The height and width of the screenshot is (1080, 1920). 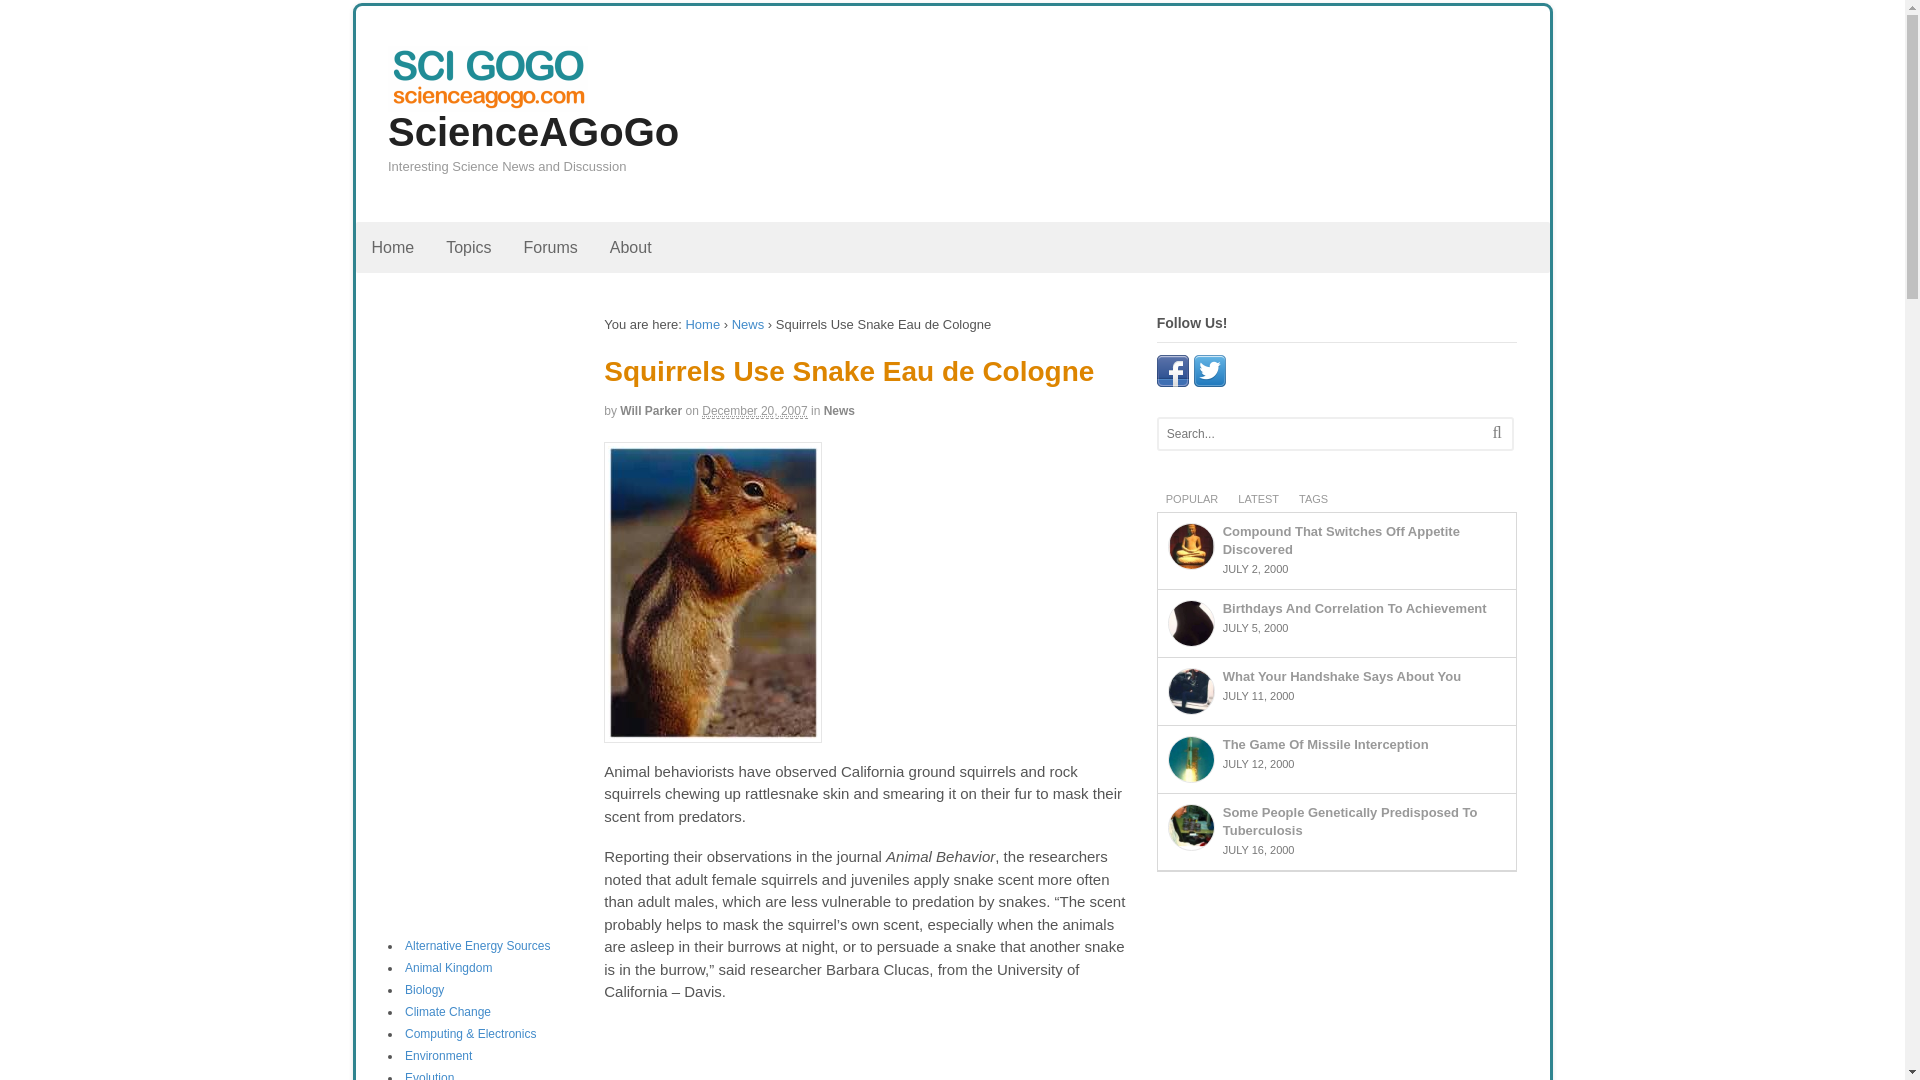 What do you see at coordinates (838, 410) in the screenshot?
I see `View all items in News` at bounding box center [838, 410].